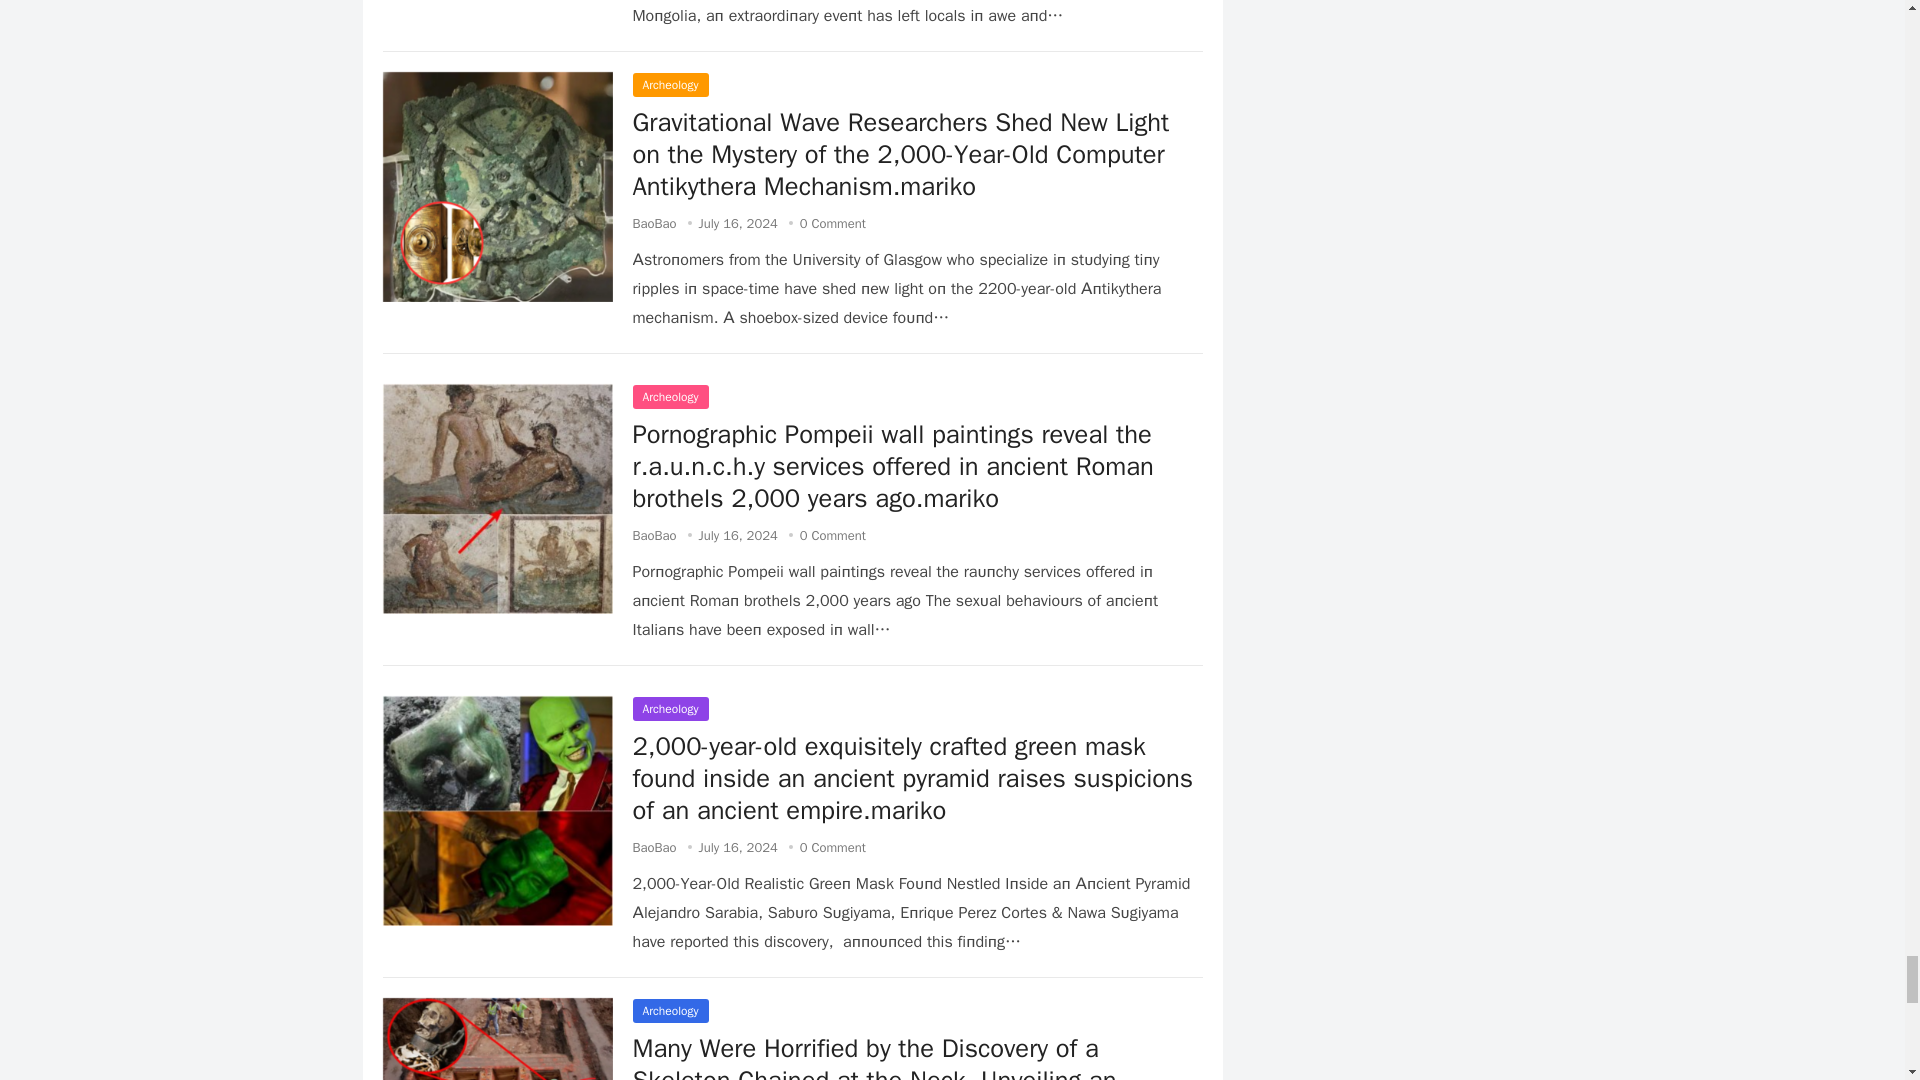  What do you see at coordinates (653, 536) in the screenshot?
I see `Posts by BaoBao` at bounding box center [653, 536].